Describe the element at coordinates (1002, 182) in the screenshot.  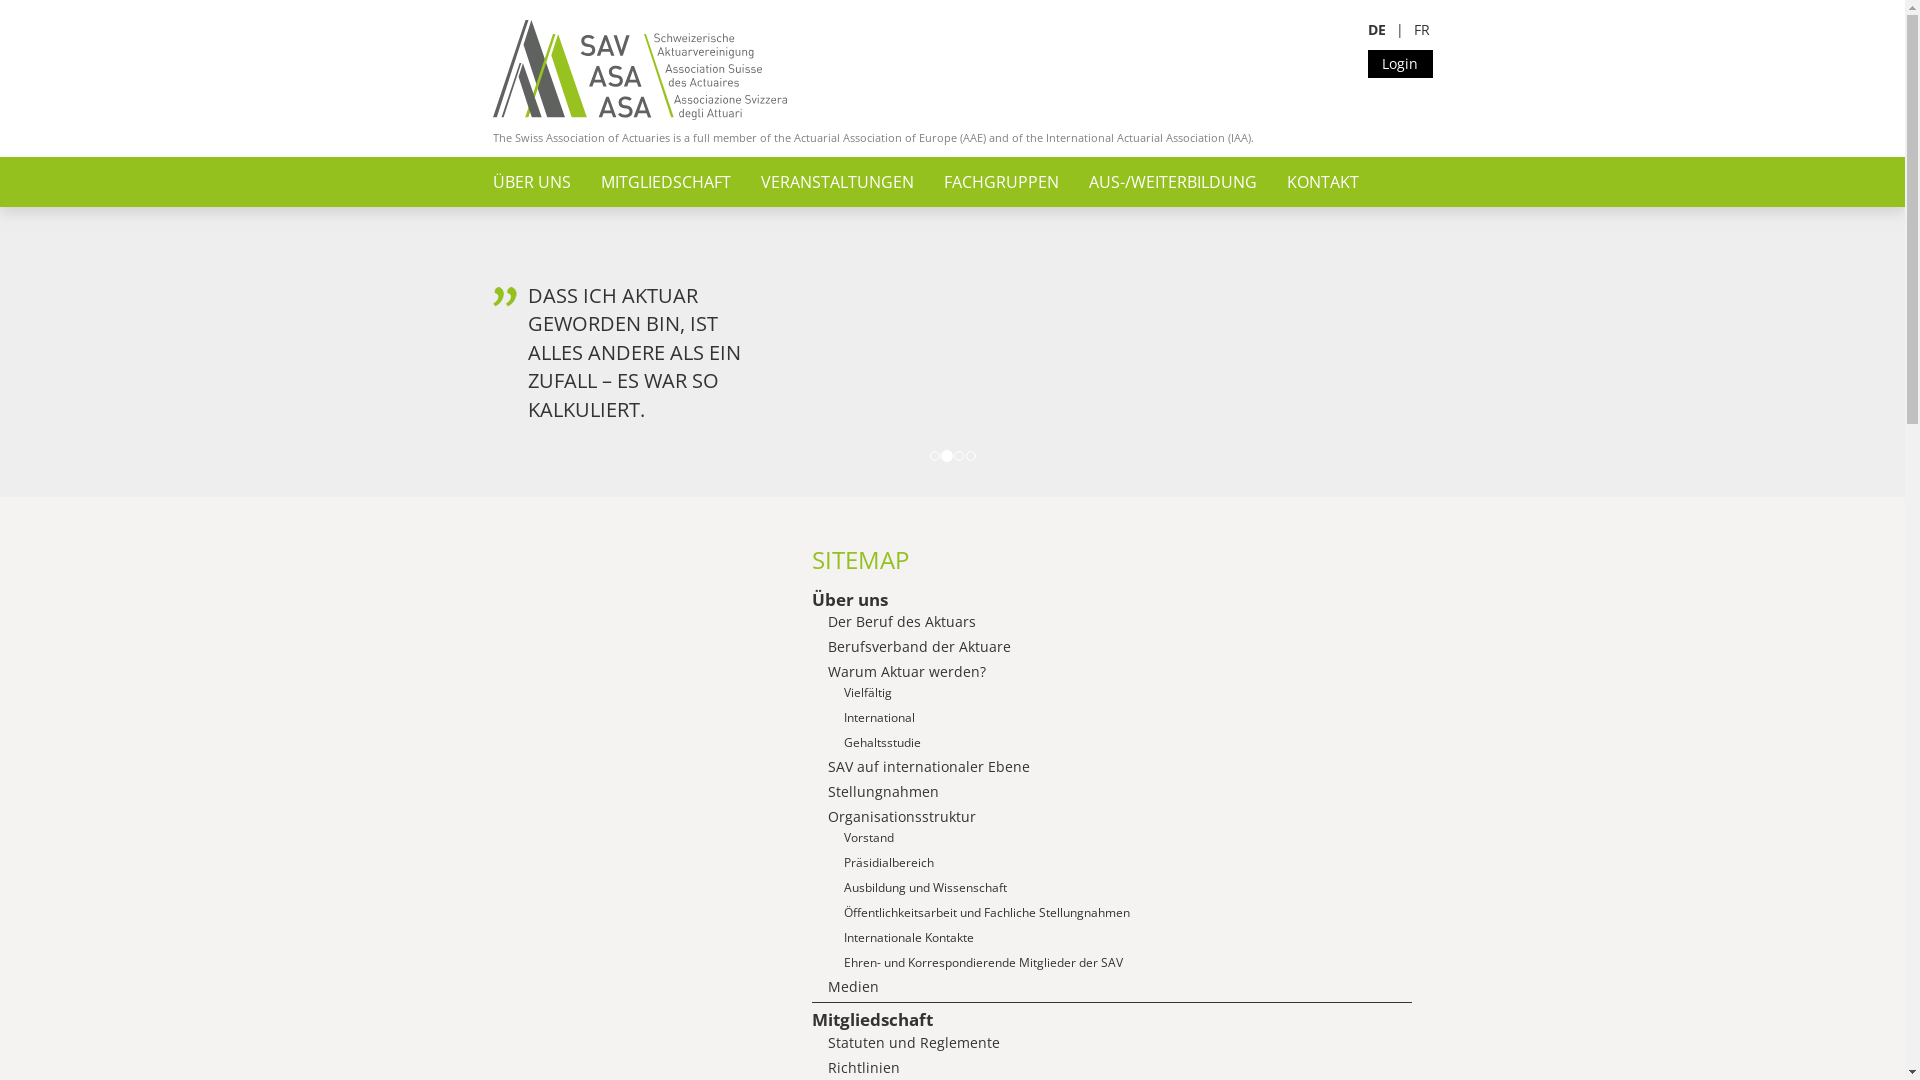
I see `FACHGRUPPEN` at that location.